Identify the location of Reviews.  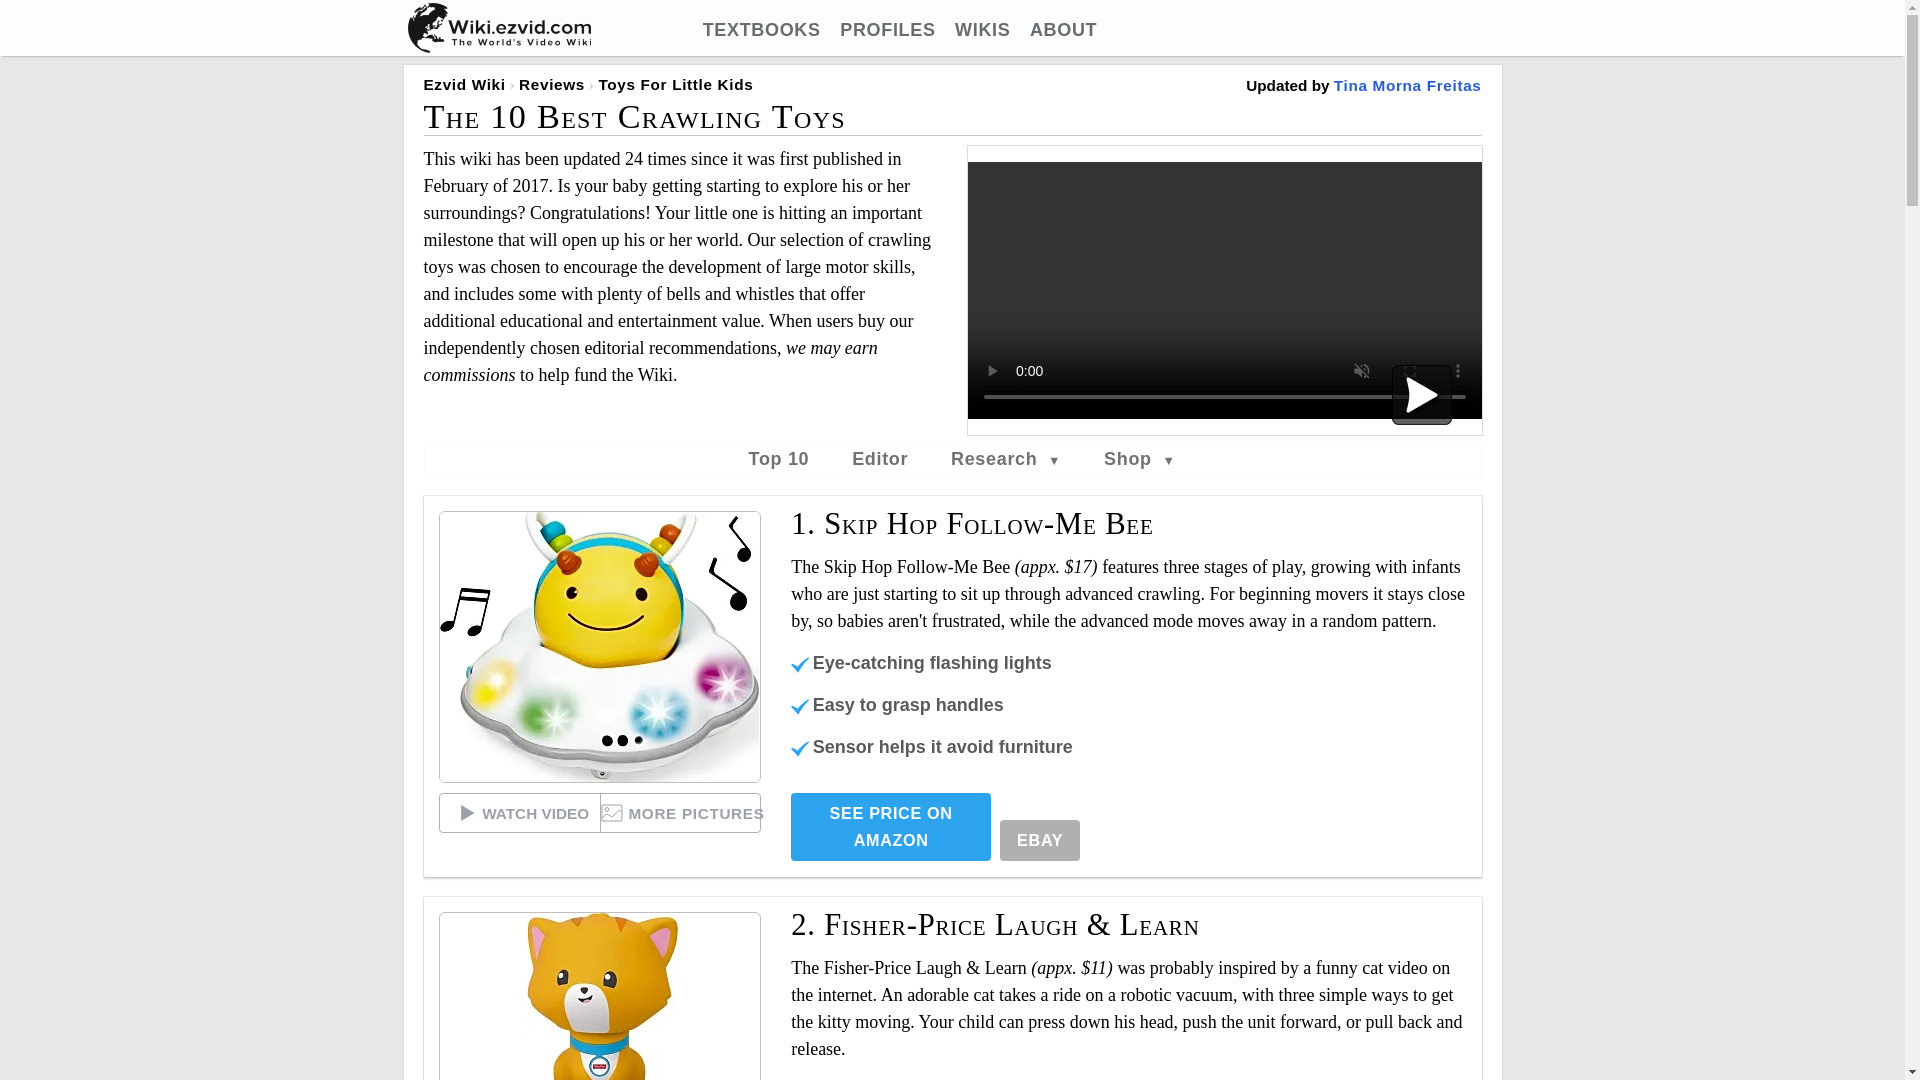
(552, 84).